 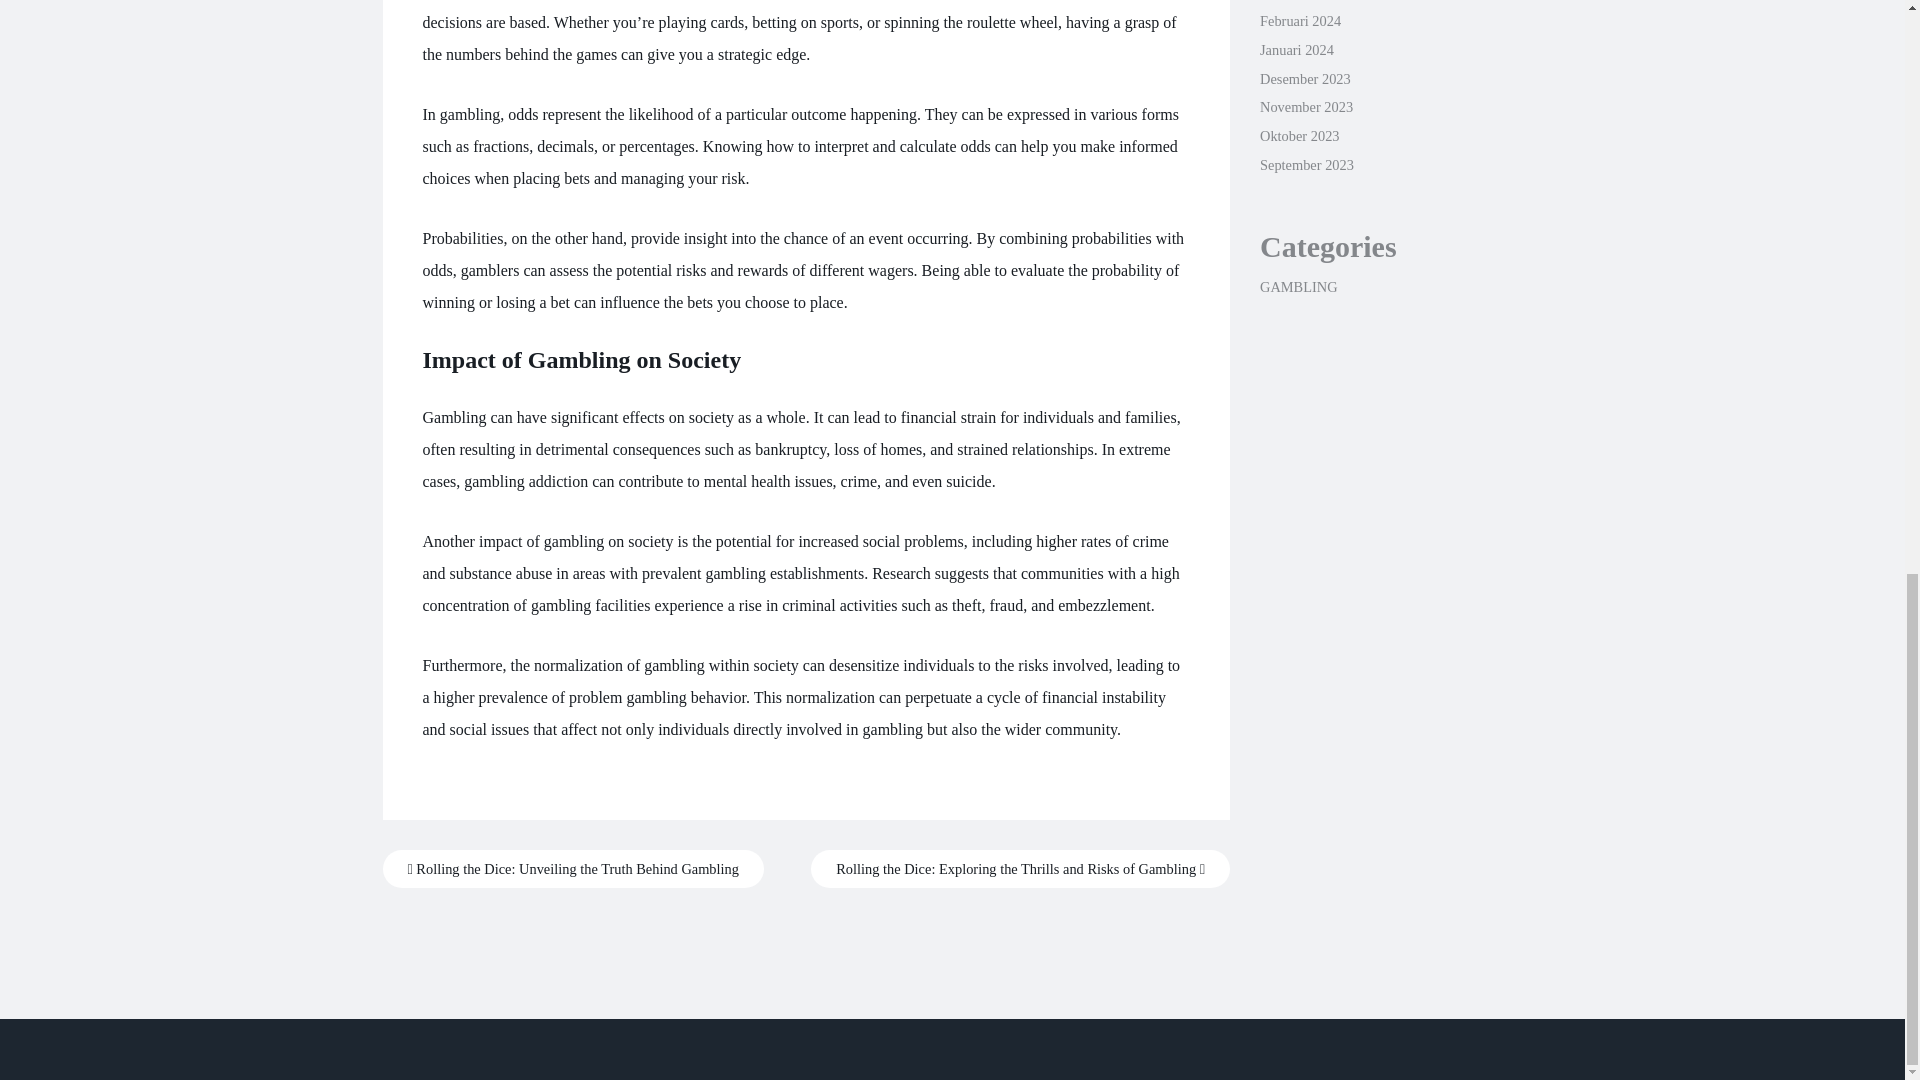 What do you see at coordinates (1305, 79) in the screenshot?
I see `Desember 2023` at bounding box center [1305, 79].